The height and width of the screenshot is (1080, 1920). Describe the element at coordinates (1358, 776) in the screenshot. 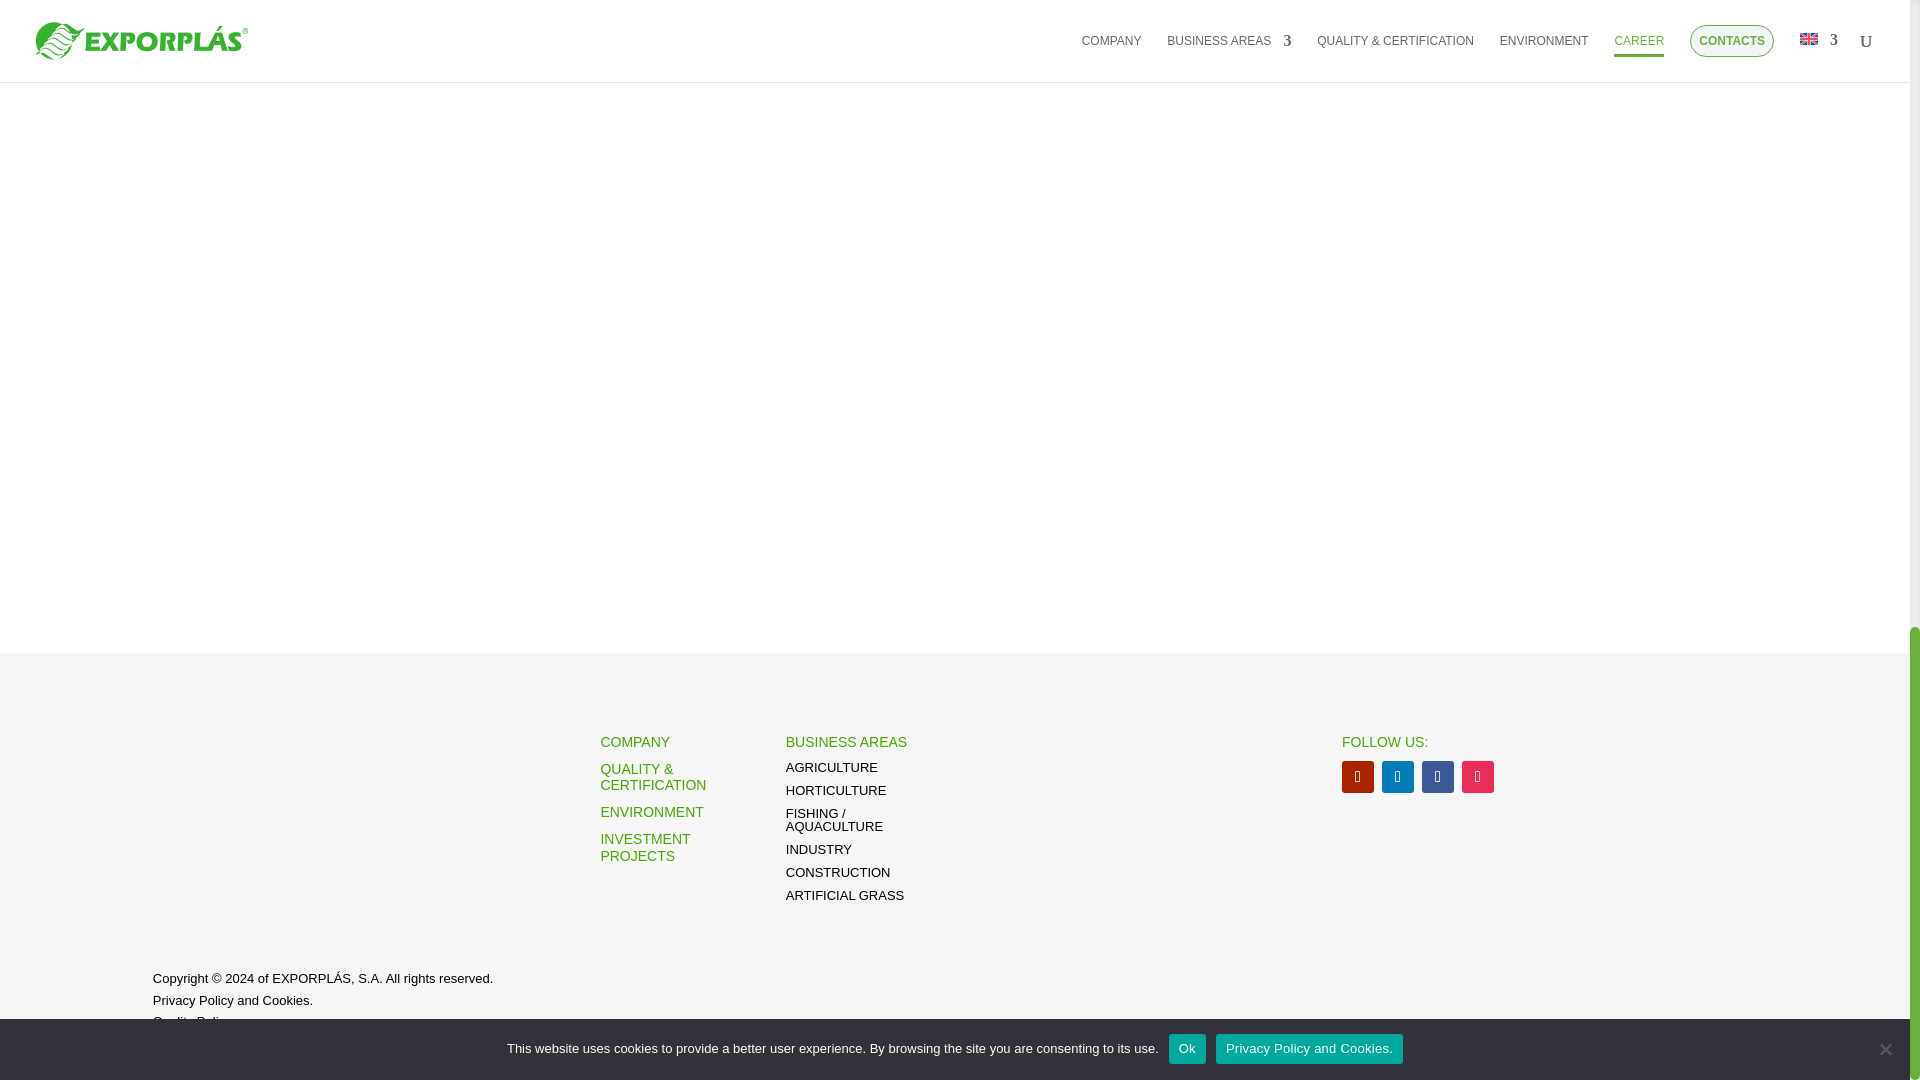

I see `Follow on Youtube` at that location.